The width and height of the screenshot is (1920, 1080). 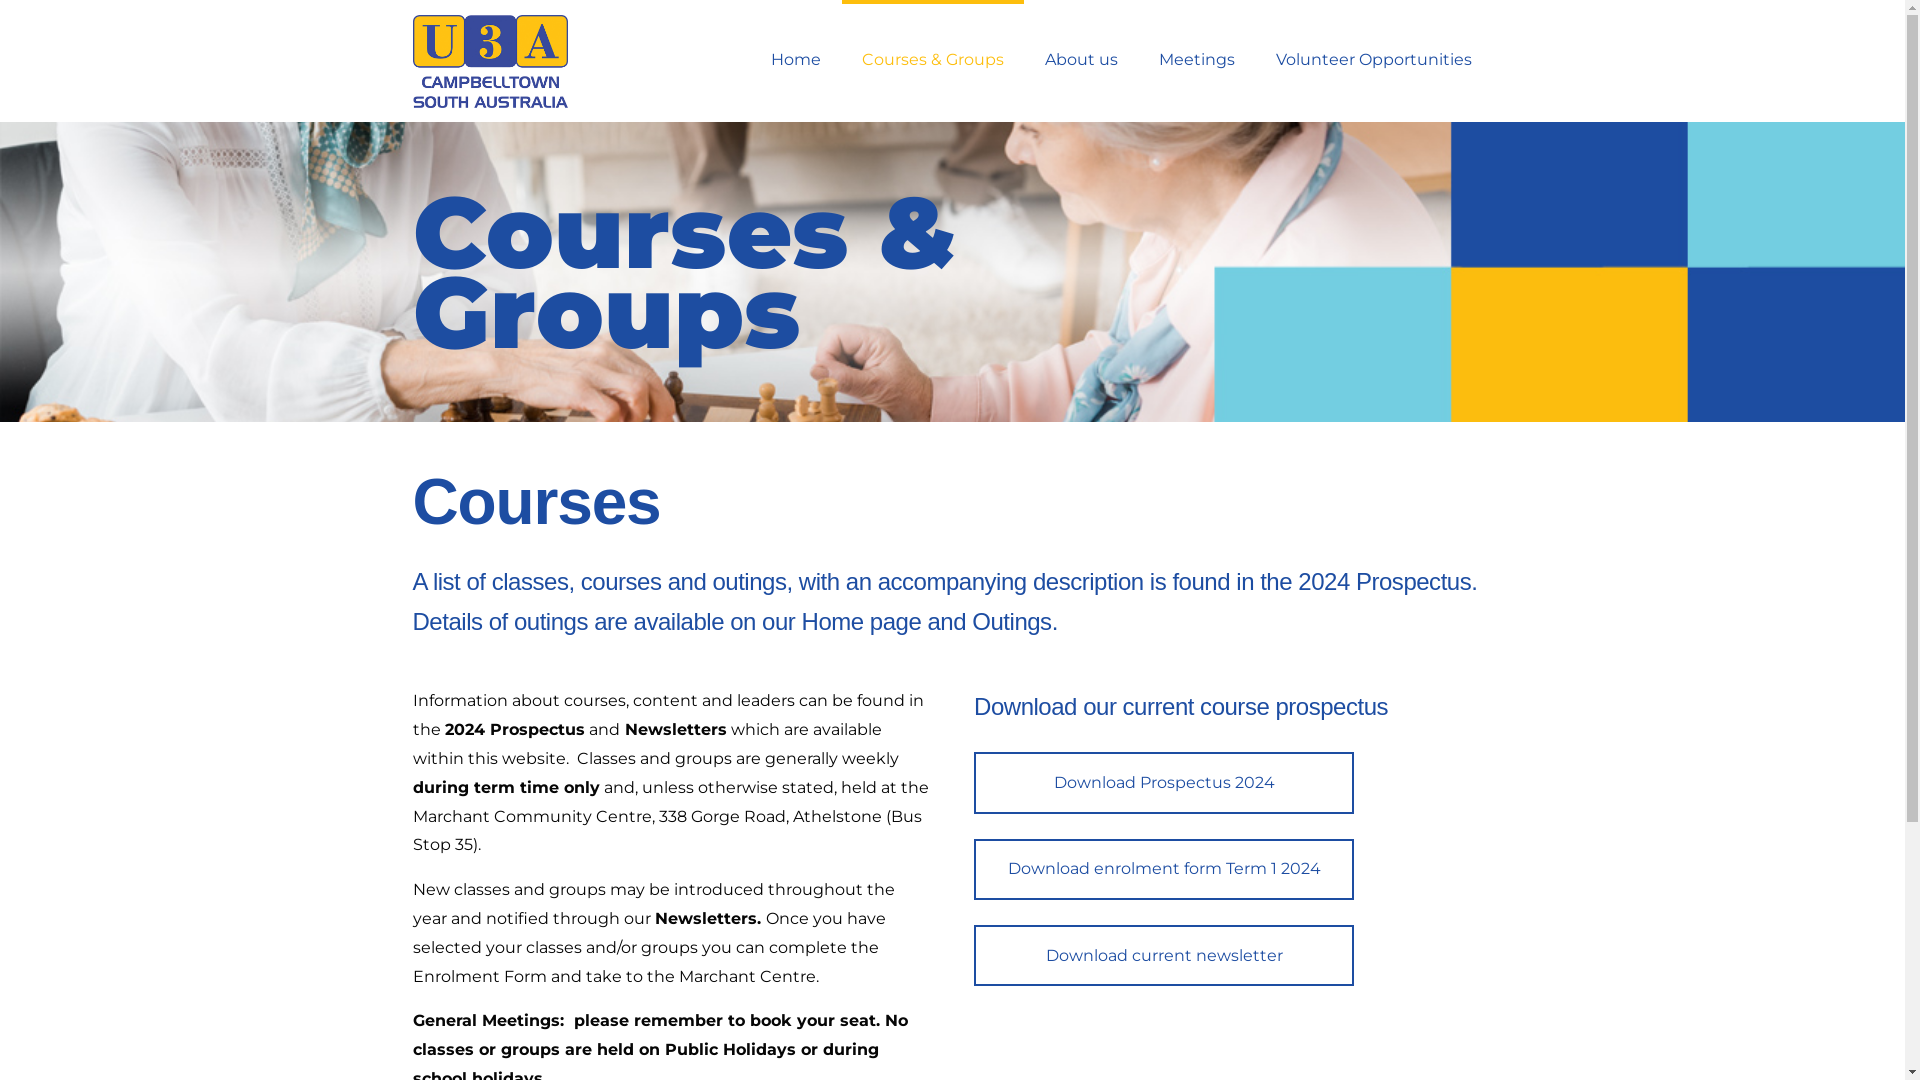 What do you see at coordinates (934, 60) in the screenshot?
I see `Courses & Groups` at bounding box center [934, 60].